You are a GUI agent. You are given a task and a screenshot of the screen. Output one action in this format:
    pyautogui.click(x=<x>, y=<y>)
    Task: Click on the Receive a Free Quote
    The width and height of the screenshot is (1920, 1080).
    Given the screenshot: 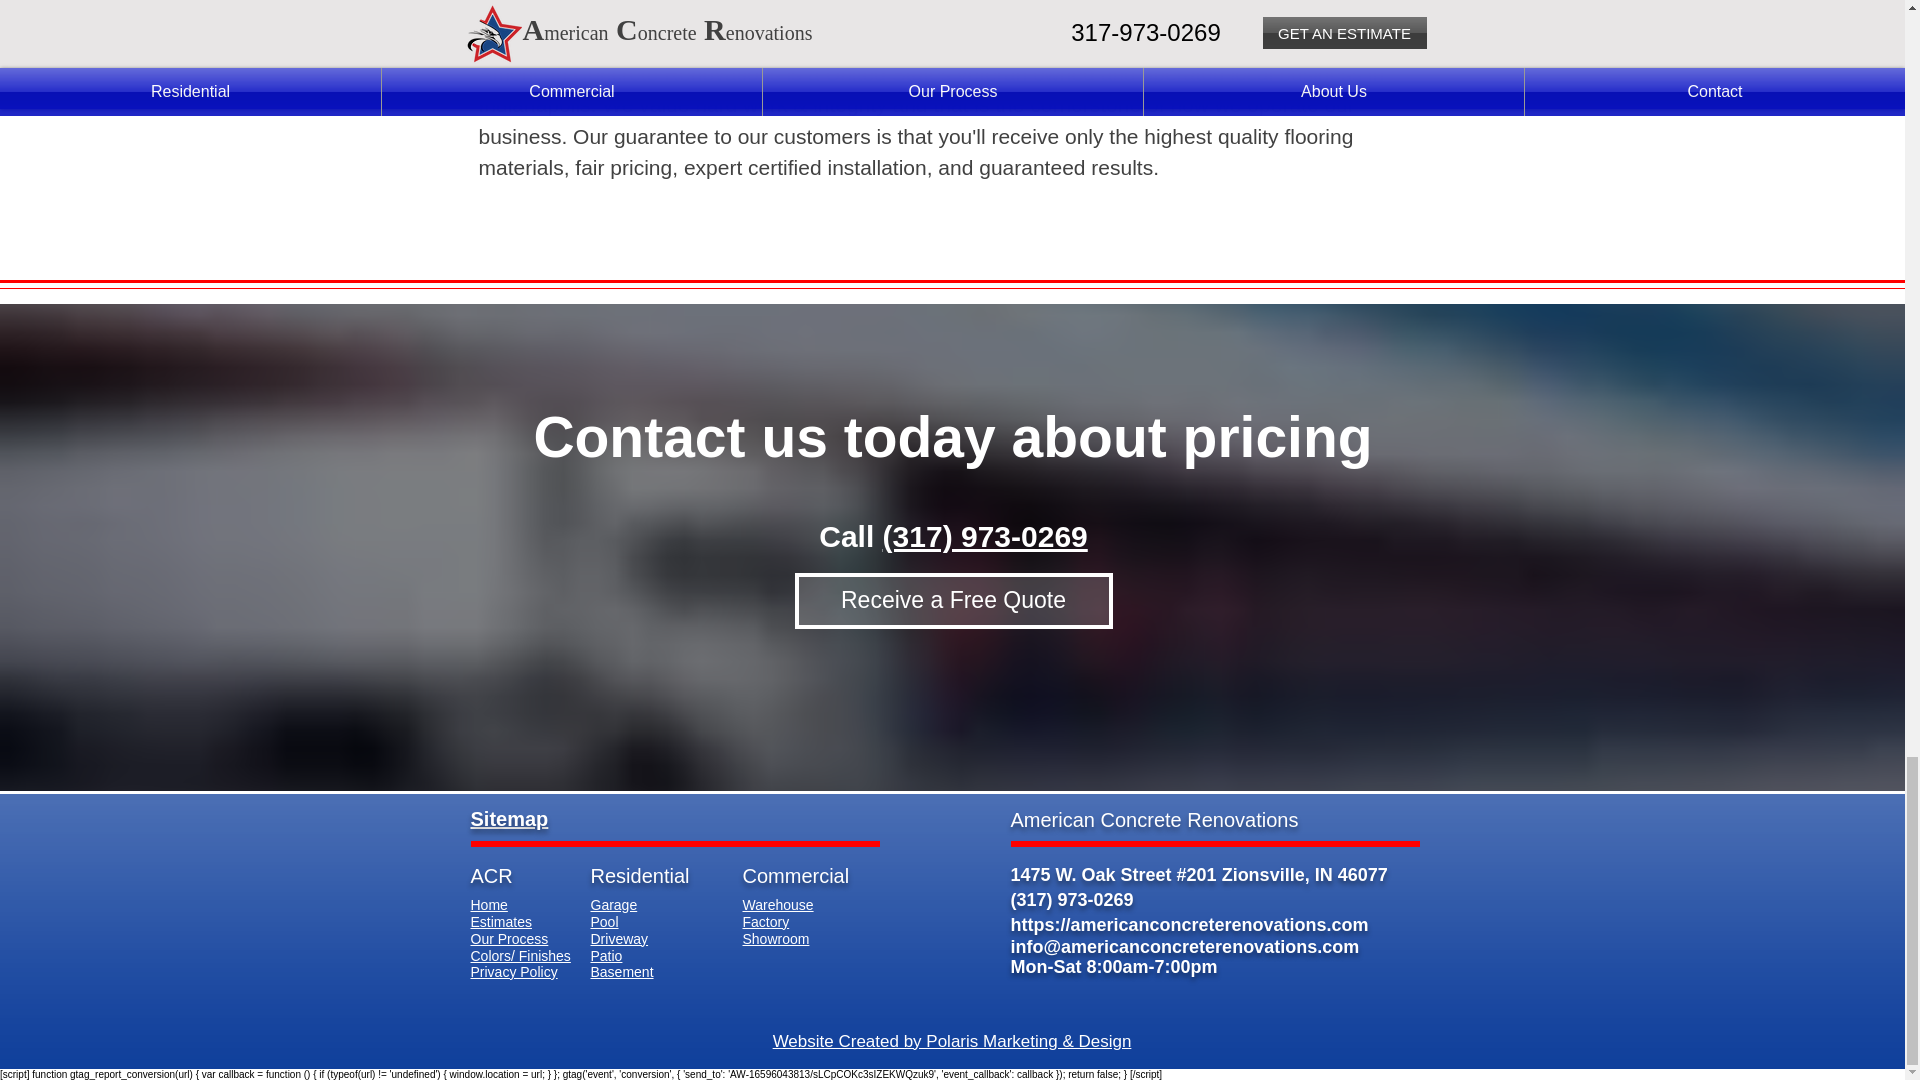 What is the action you would take?
    pyautogui.click(x=952, y=600)
    